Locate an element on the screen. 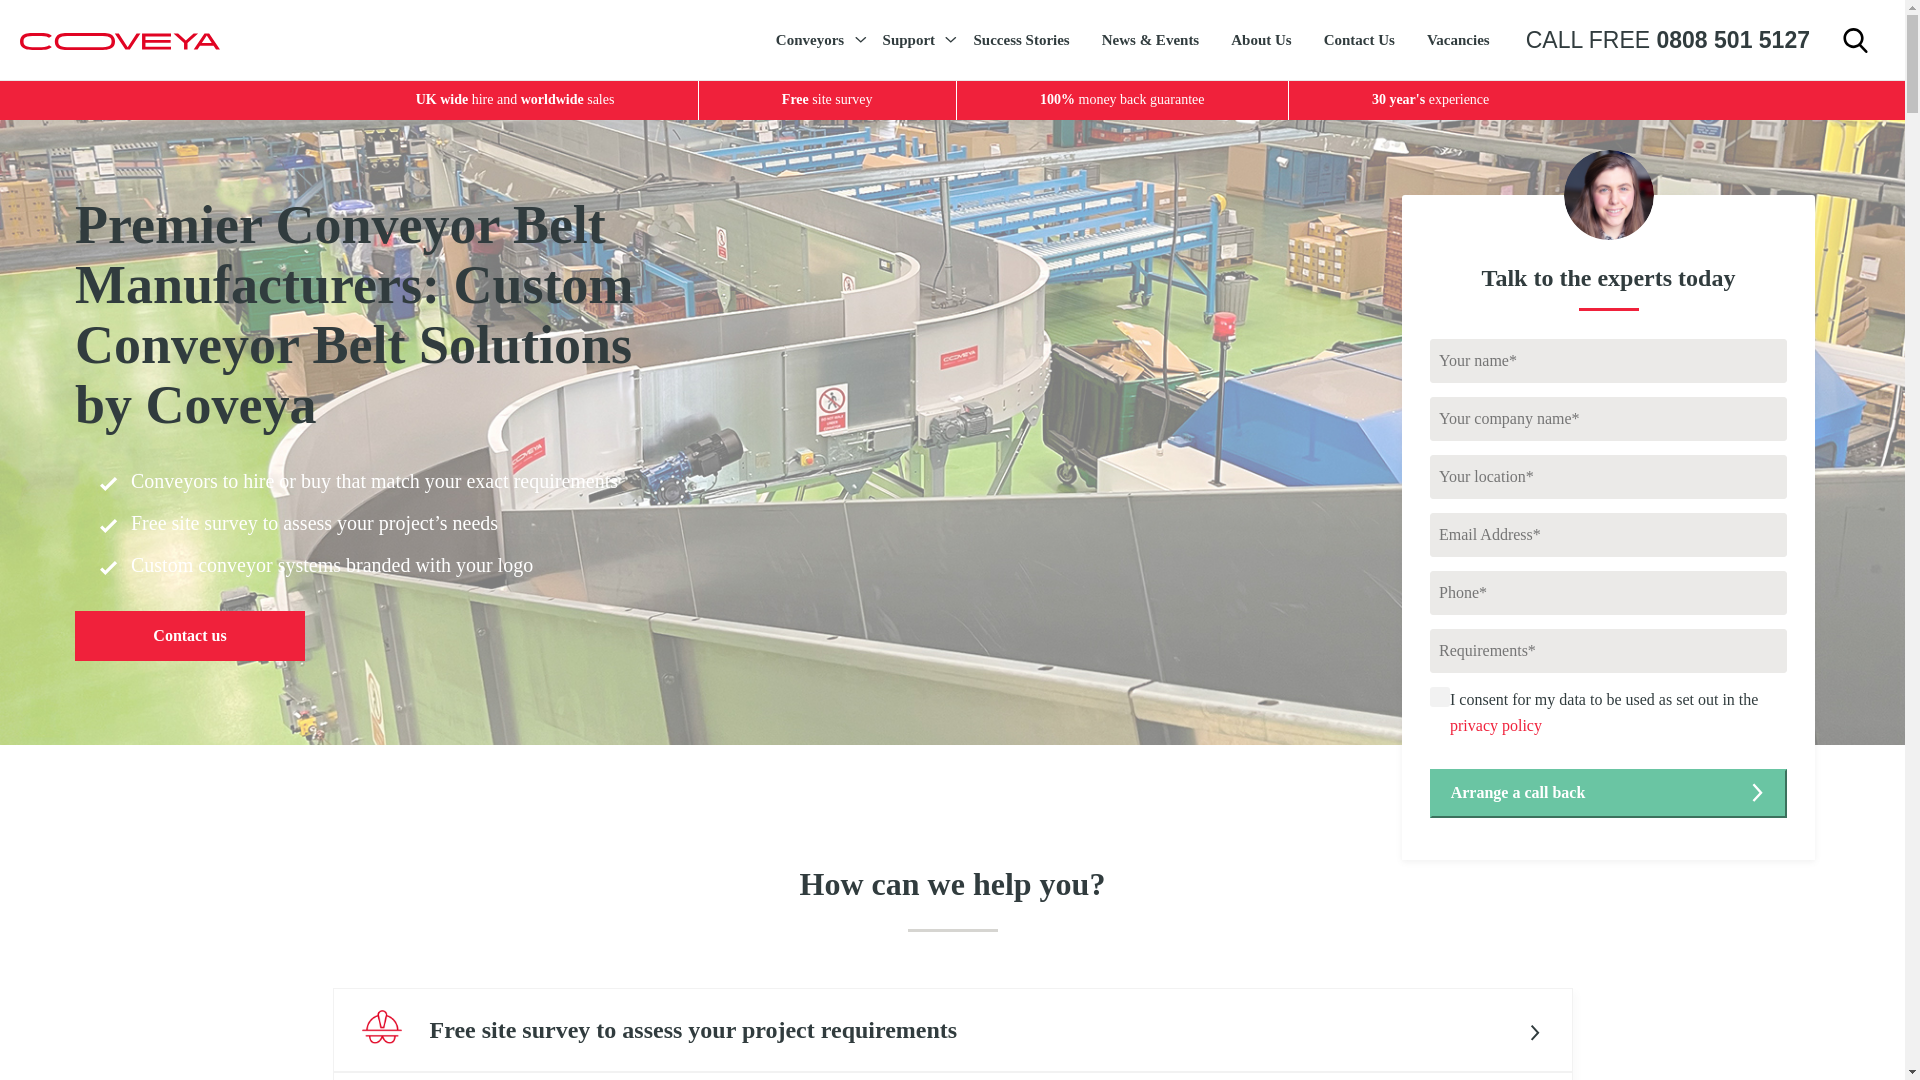 The height and width of the screenshot is (1080, 1920). Support is located at coordinates (912, 40).